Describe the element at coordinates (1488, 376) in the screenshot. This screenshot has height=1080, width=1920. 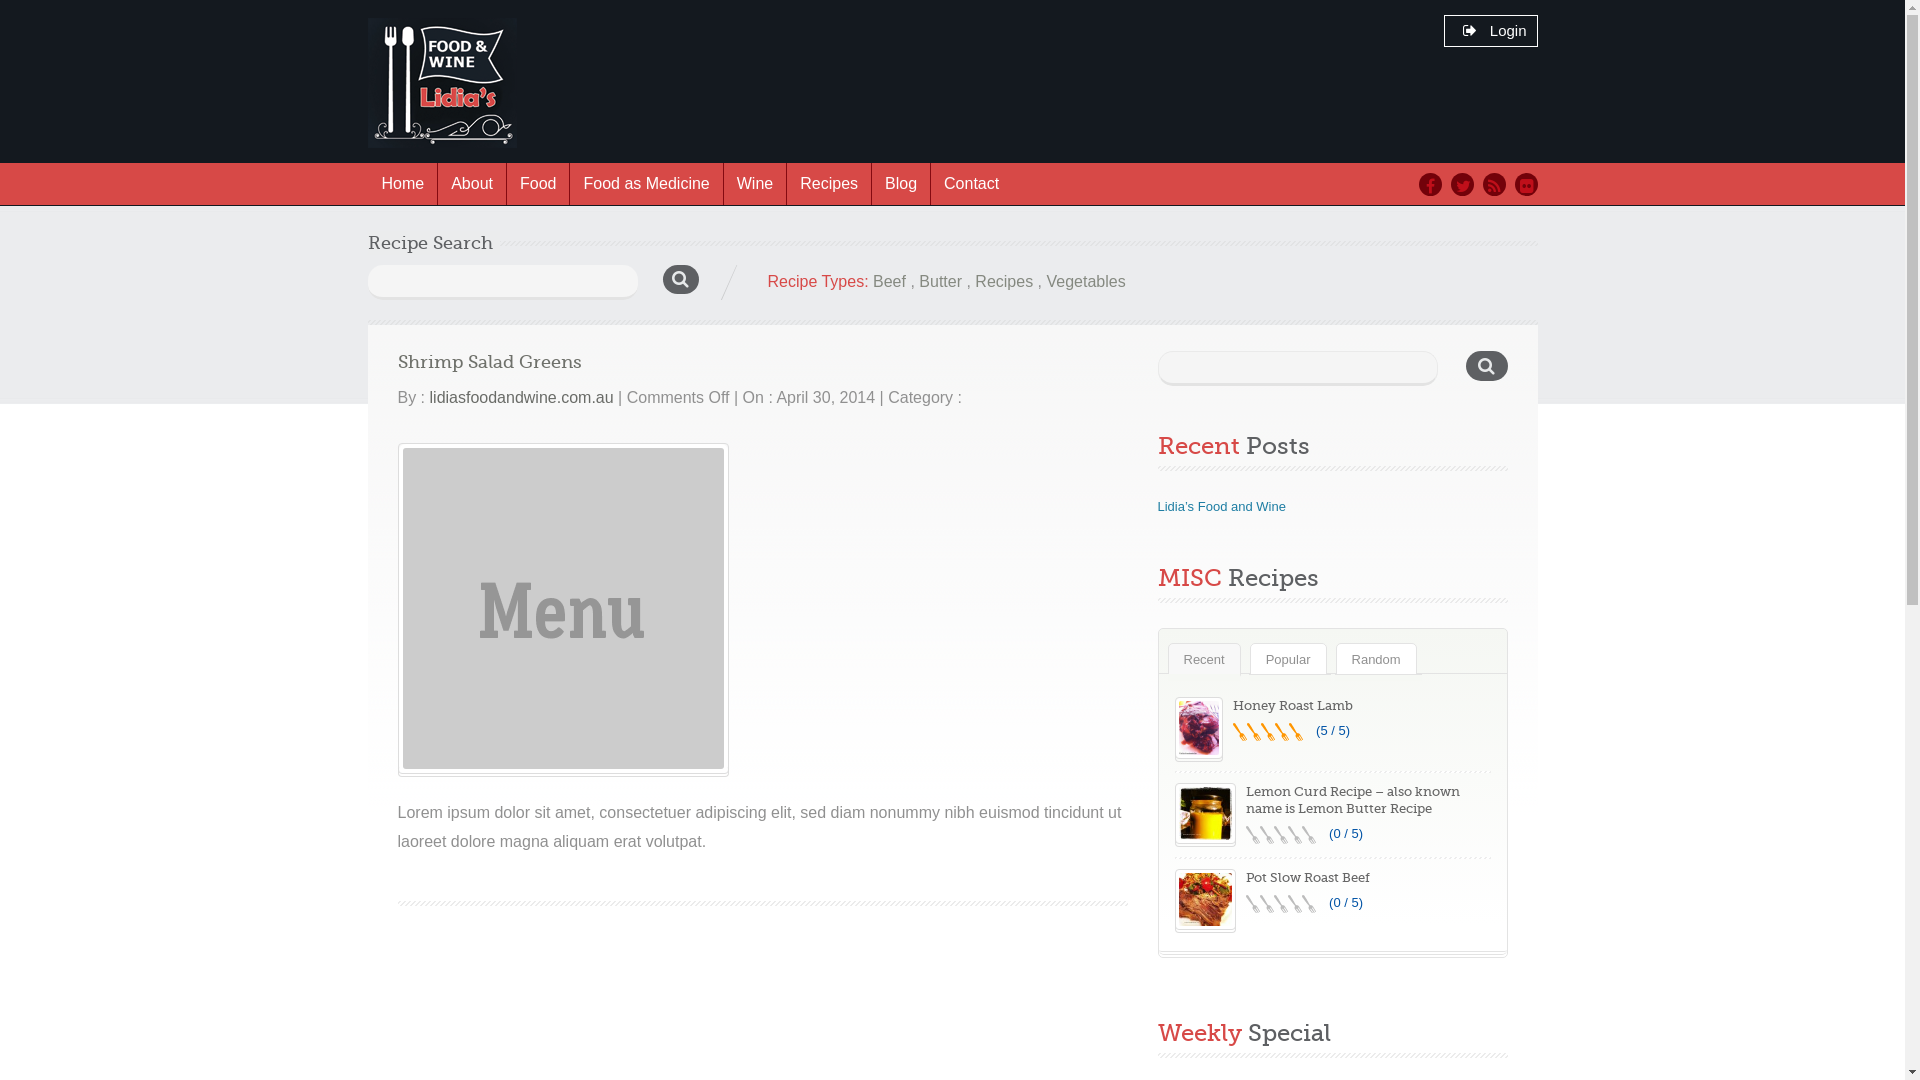
I see `Search` at that location.